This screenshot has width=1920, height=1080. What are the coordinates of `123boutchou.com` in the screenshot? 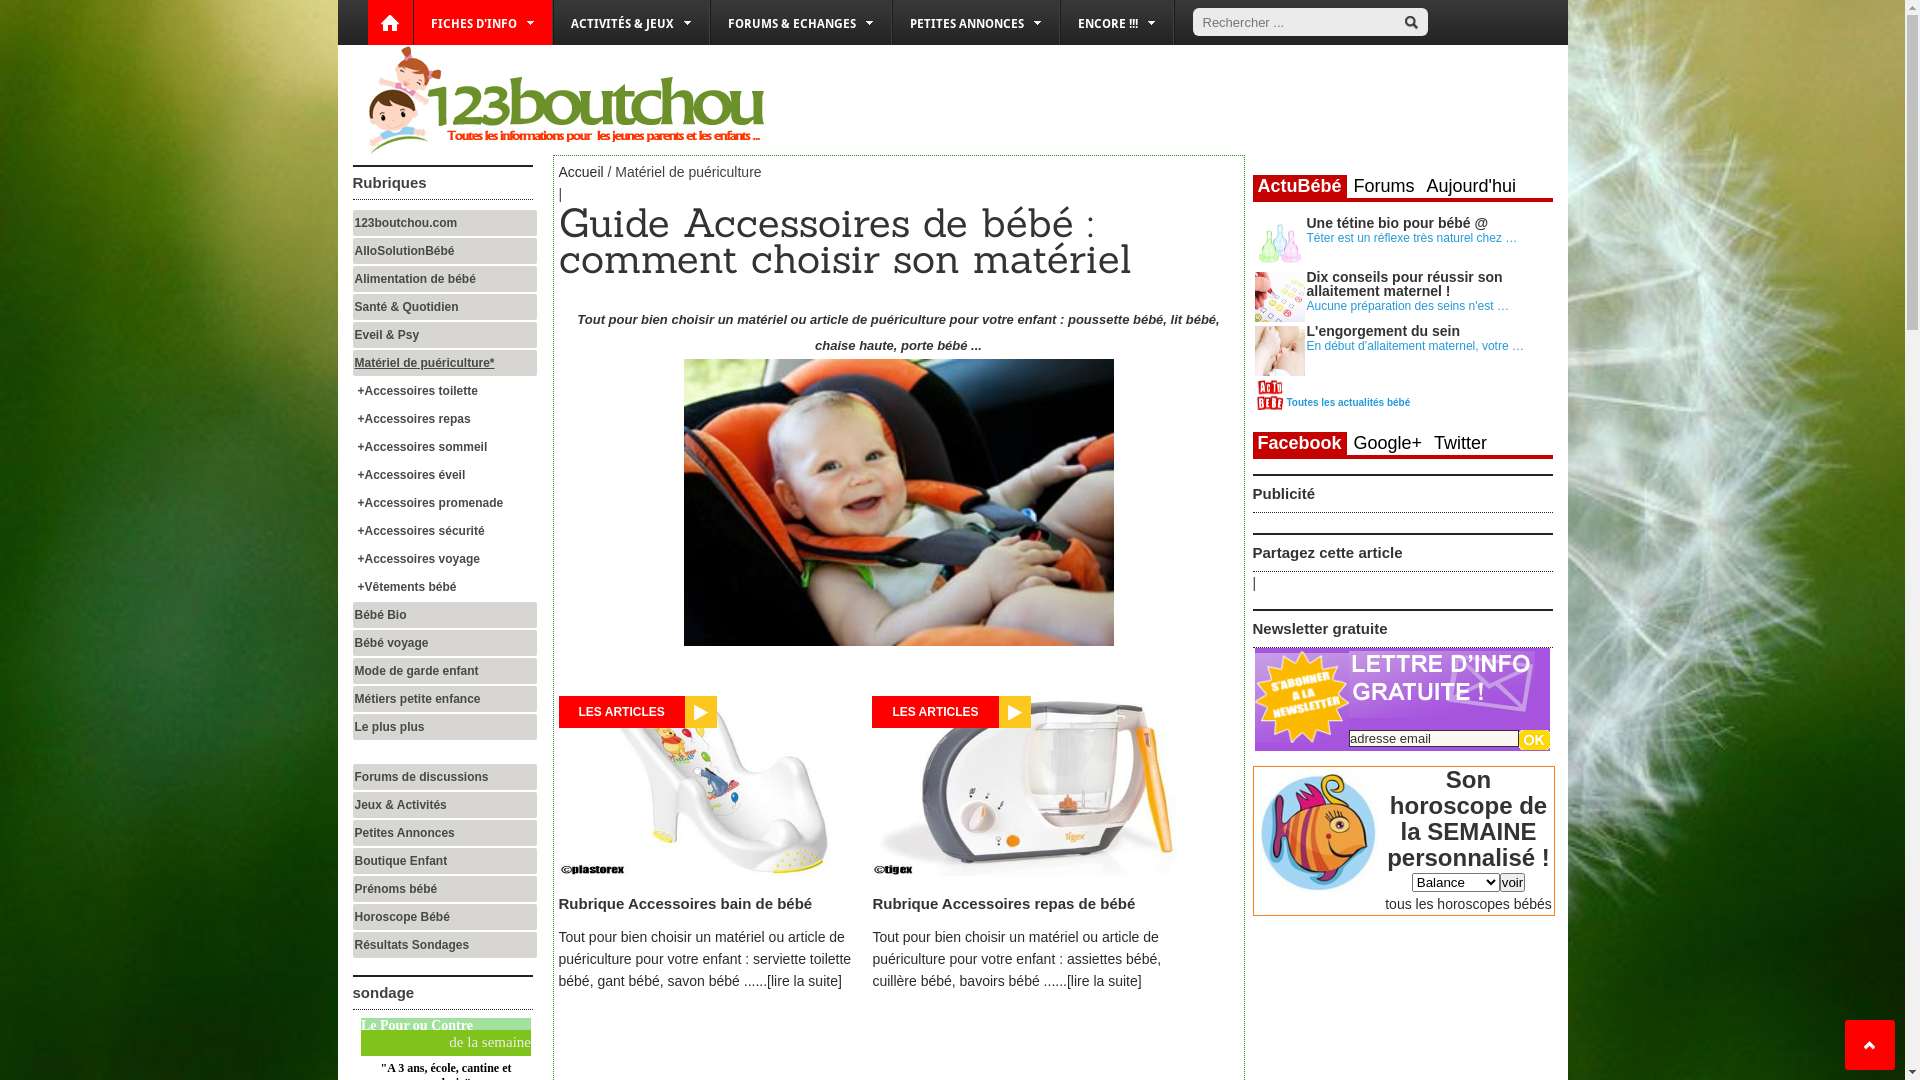 It's located at (444, 223).